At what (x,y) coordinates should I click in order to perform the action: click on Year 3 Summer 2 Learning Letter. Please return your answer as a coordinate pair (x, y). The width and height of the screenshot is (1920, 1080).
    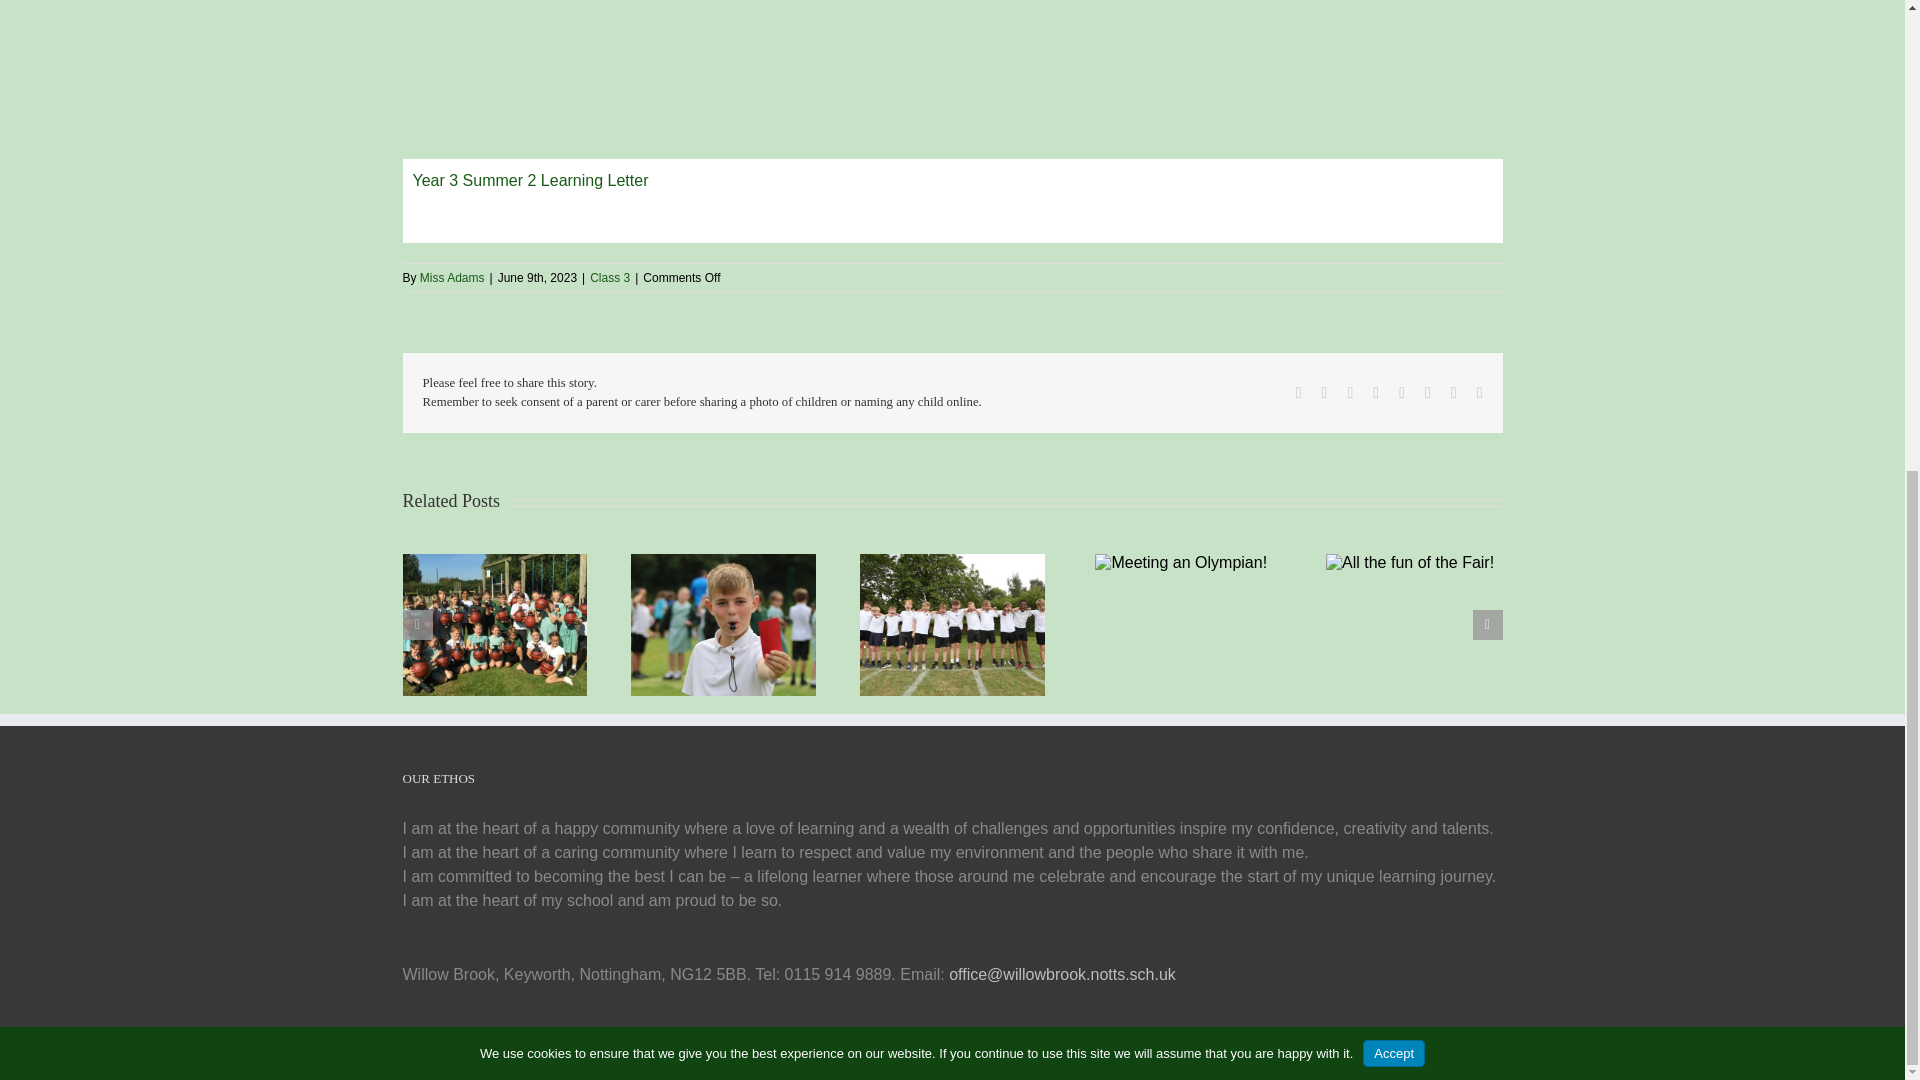
    Looking at the image, I should click on (951, 200).